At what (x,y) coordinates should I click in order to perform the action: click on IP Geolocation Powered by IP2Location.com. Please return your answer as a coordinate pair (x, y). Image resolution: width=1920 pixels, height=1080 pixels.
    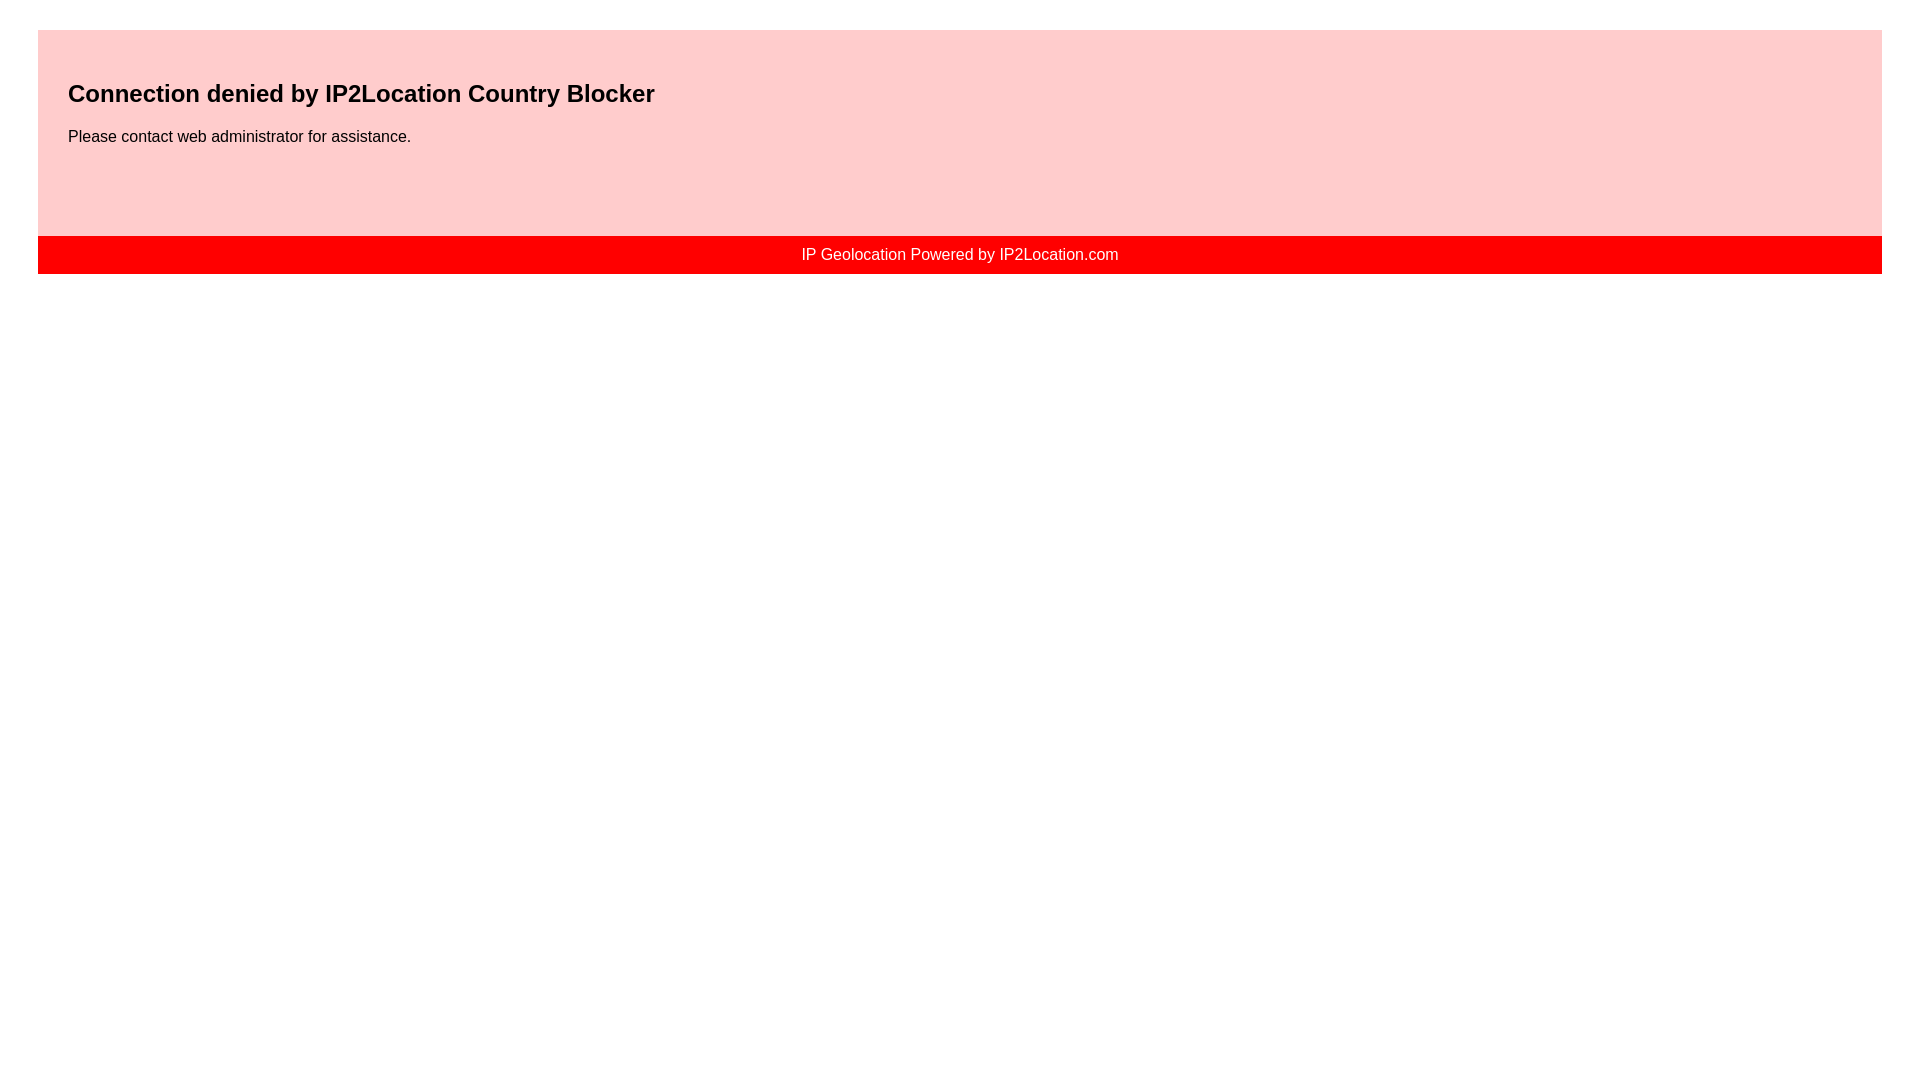
    Looking at the image, I should click on (958, 254).